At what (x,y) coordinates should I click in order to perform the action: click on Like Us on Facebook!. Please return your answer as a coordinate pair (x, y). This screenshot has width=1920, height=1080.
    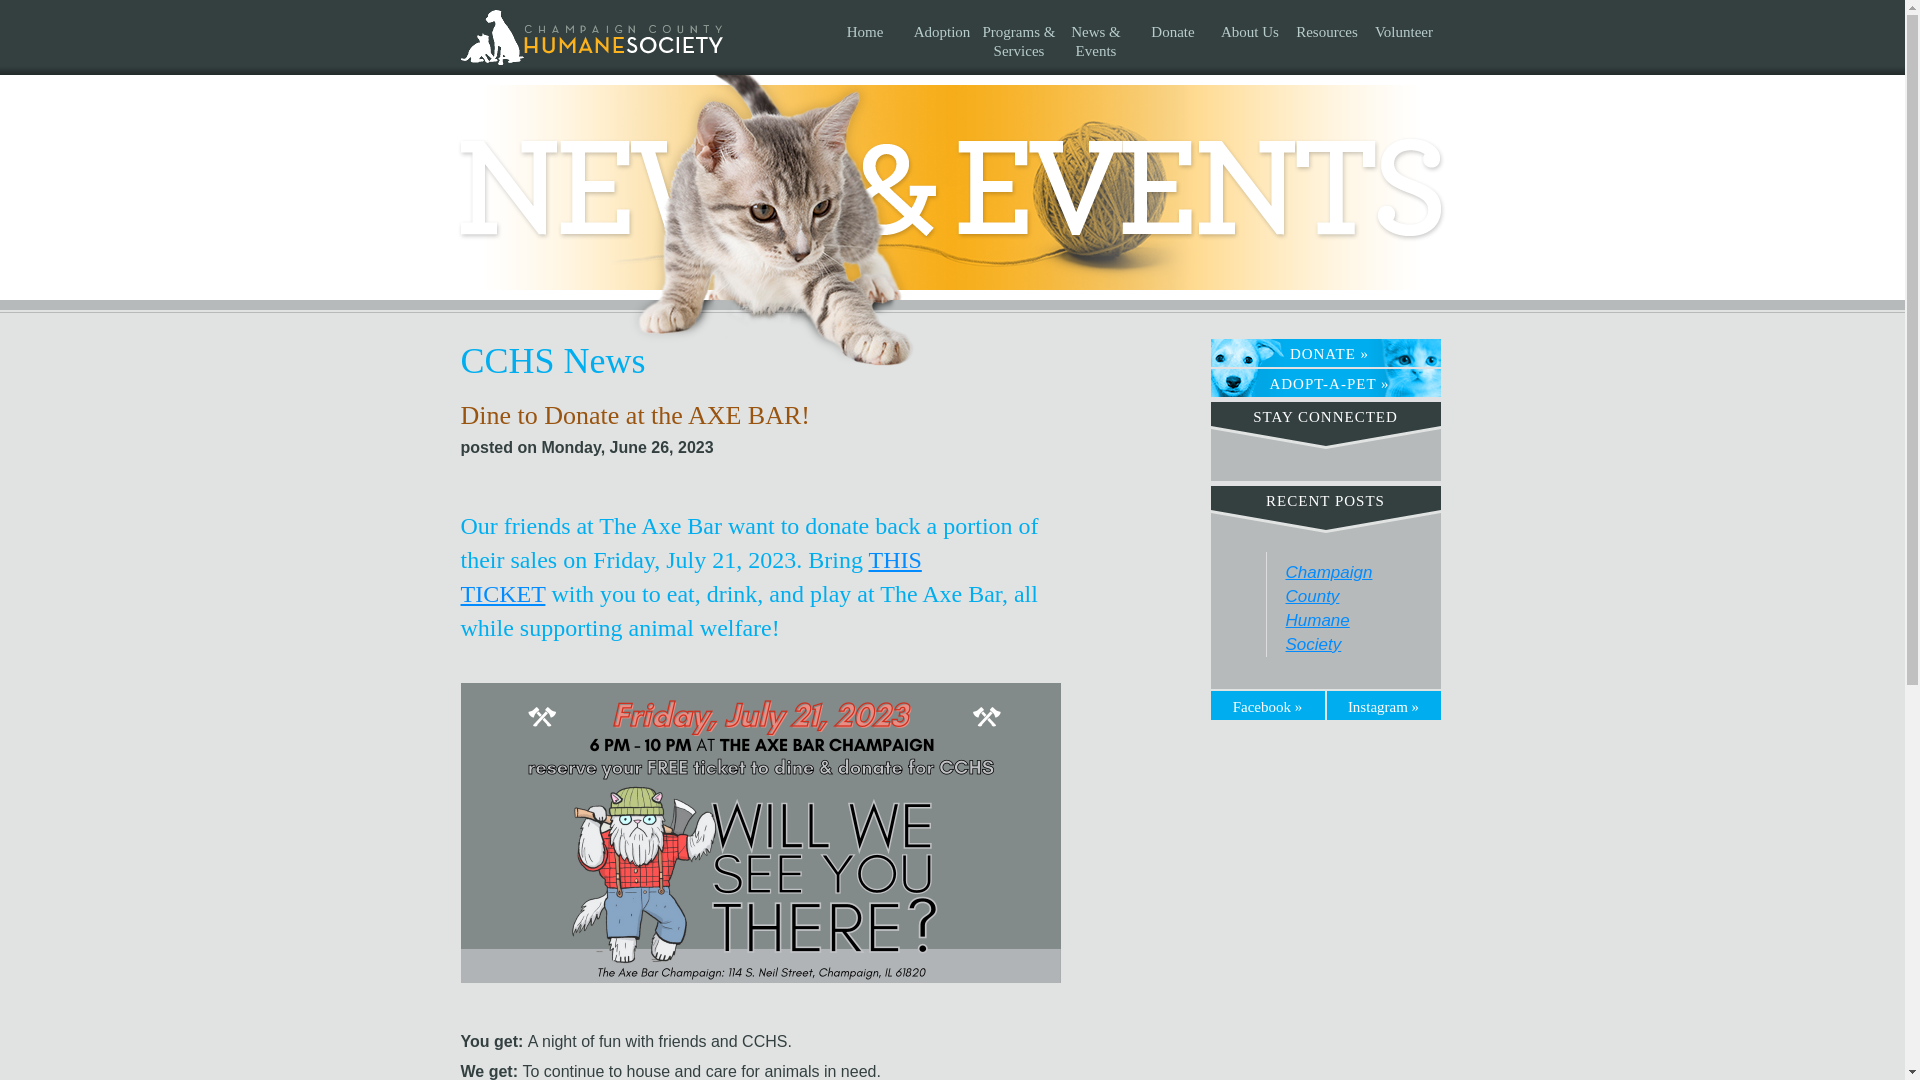
    Looking at the image, I should click on (1268, 704).